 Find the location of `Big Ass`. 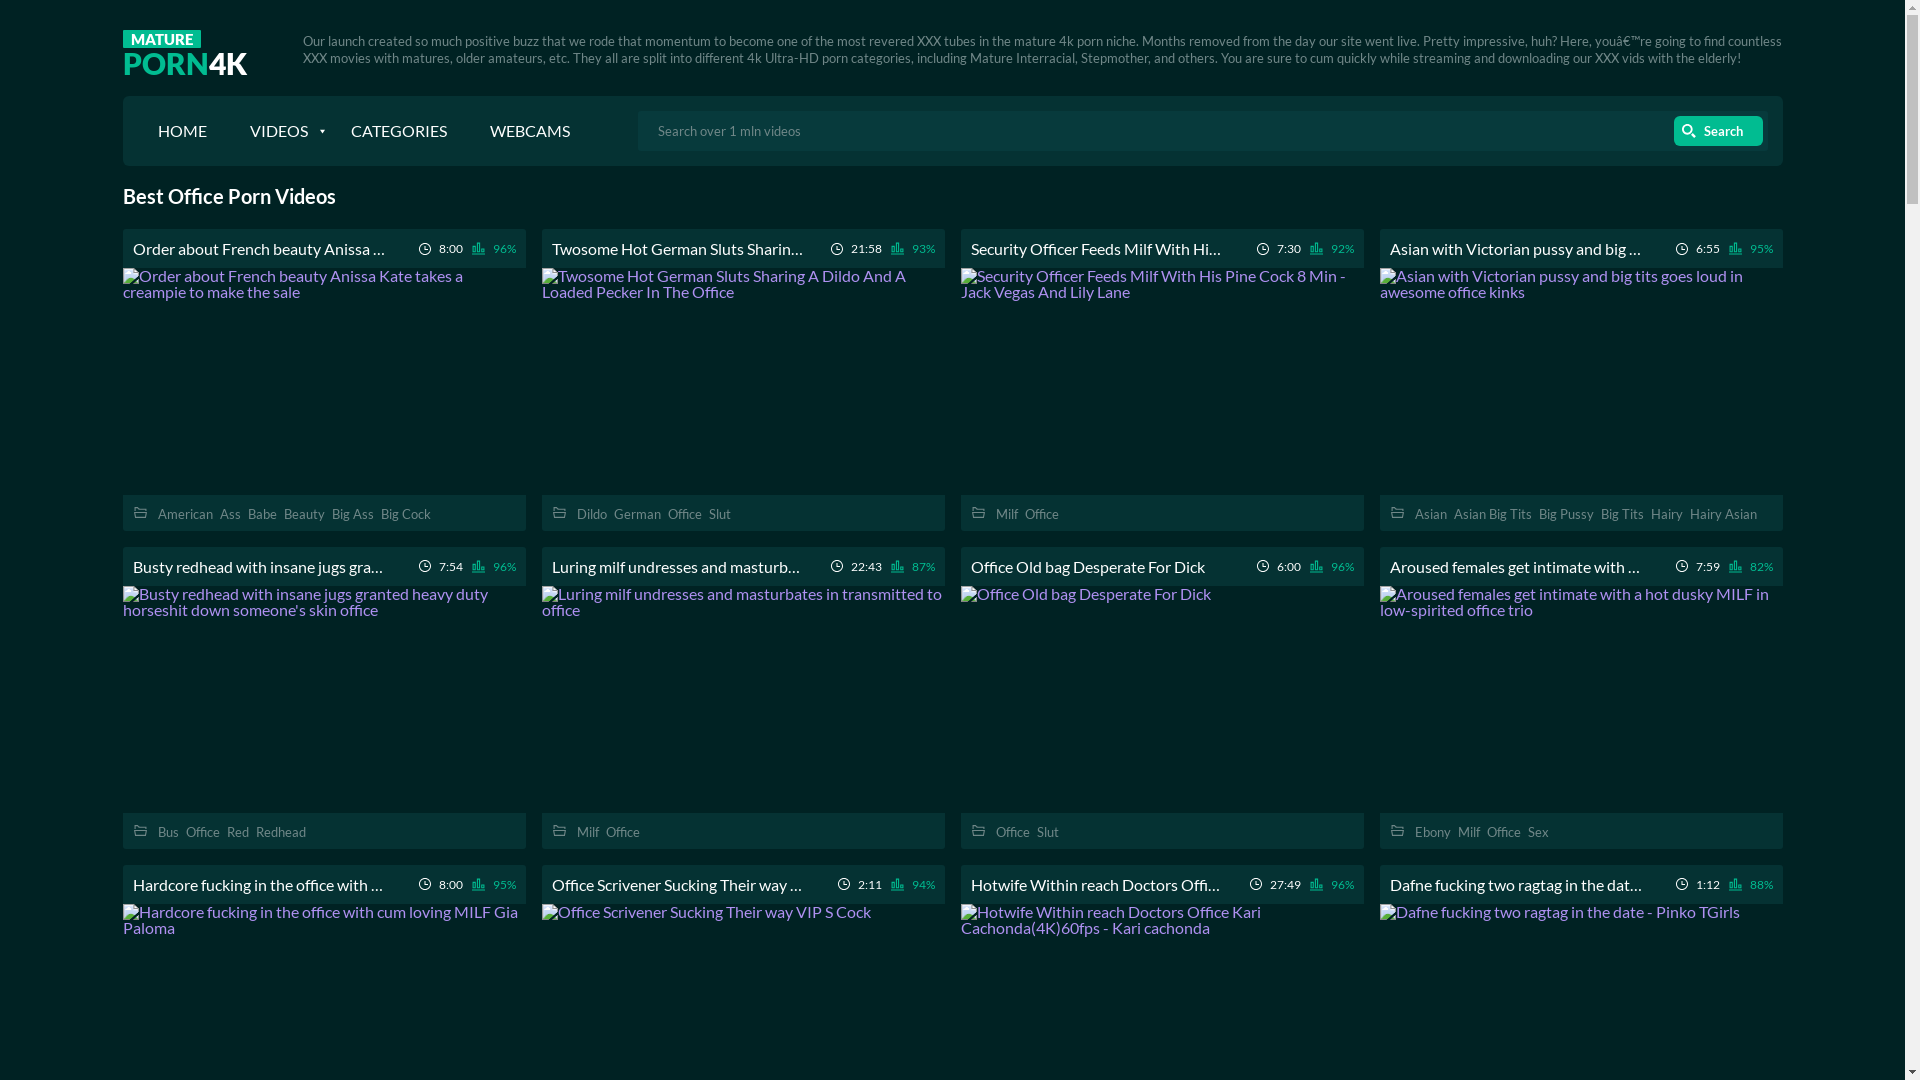

Big Ass is located at coordinates (353, 514).